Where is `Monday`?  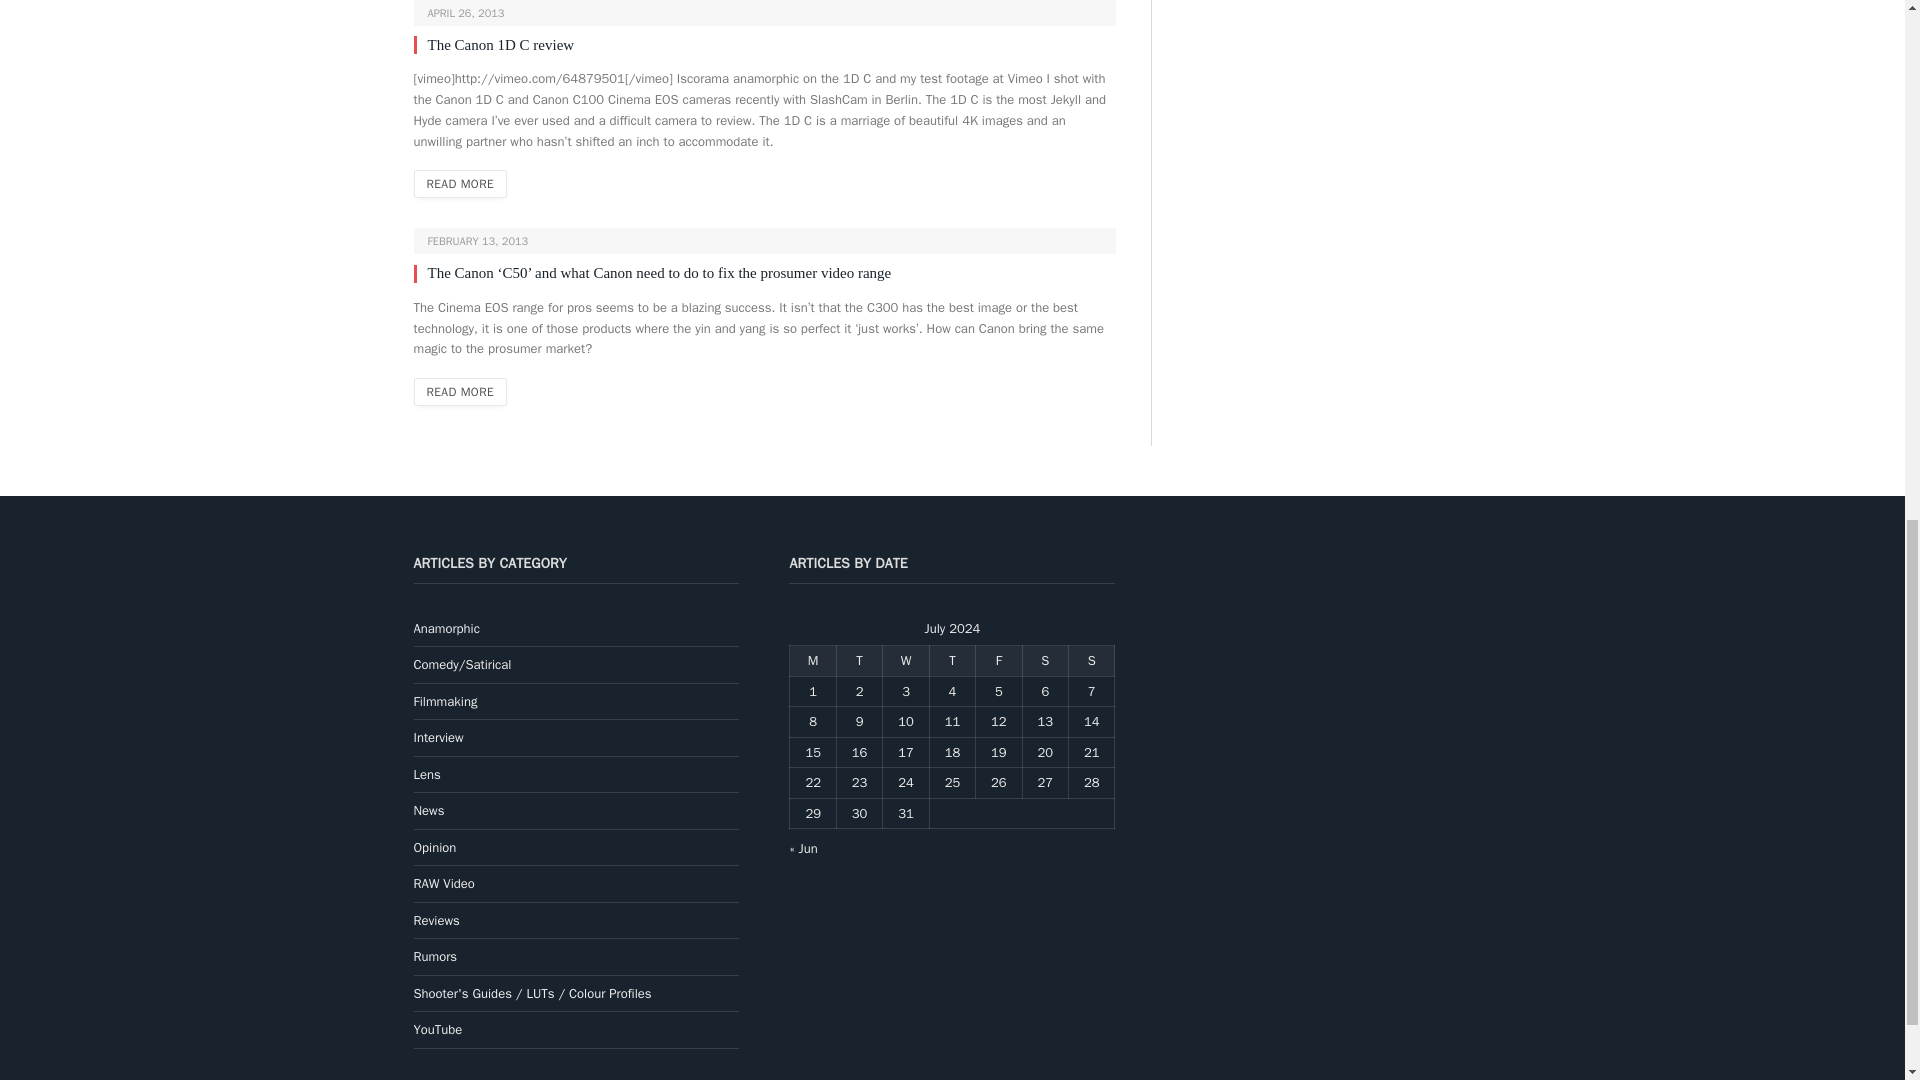
Monday is located at coordinates (812, 661).